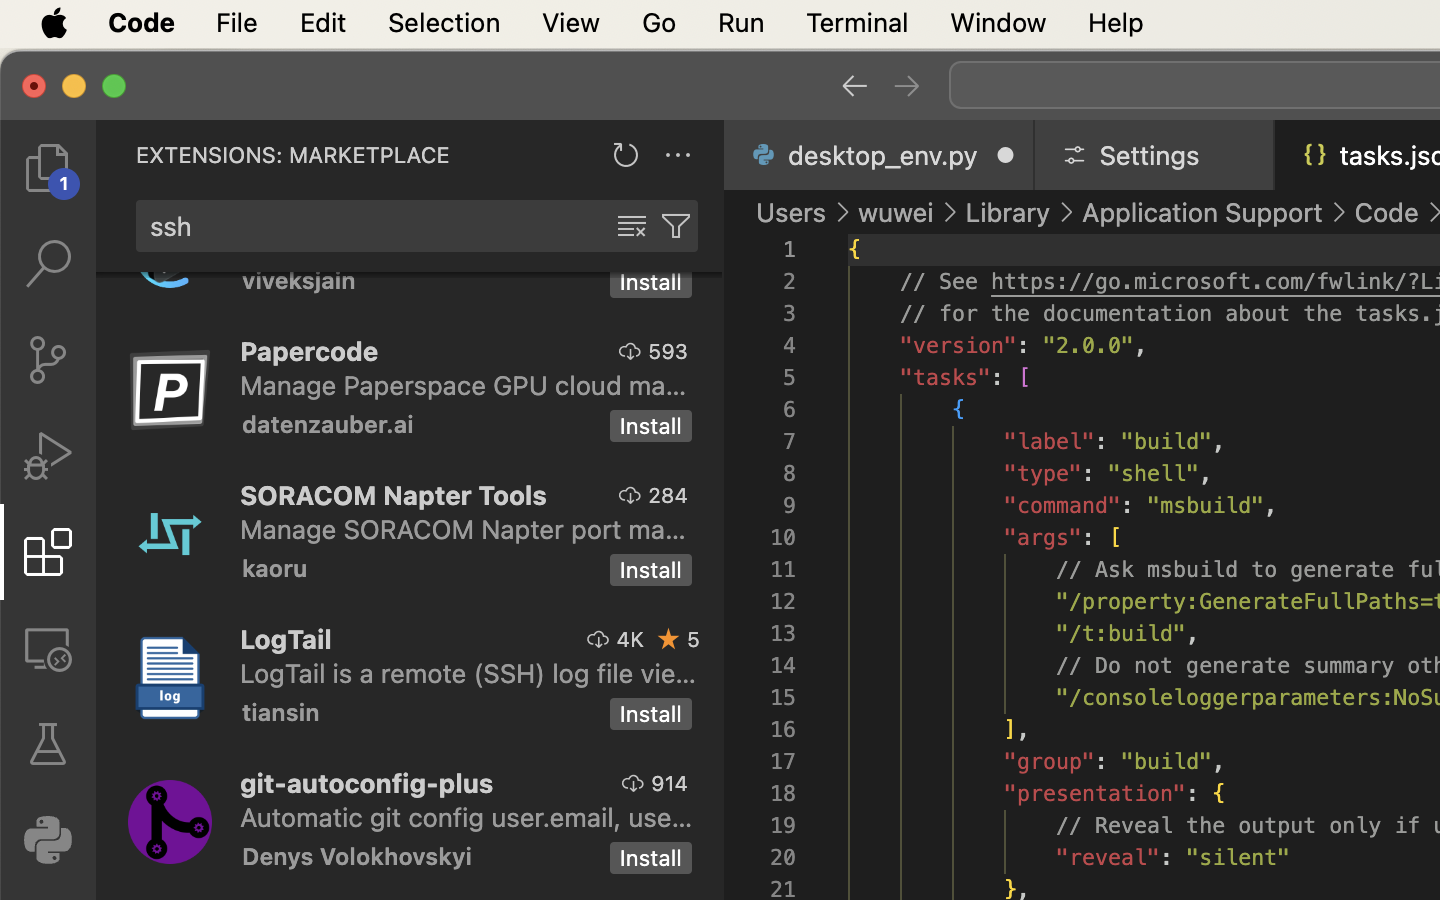 This screenshot has width=1440, height=900. What do you see at coordinates (48, 744) in the screenshot?
I see `0 ` at bounding box center [48, 744].